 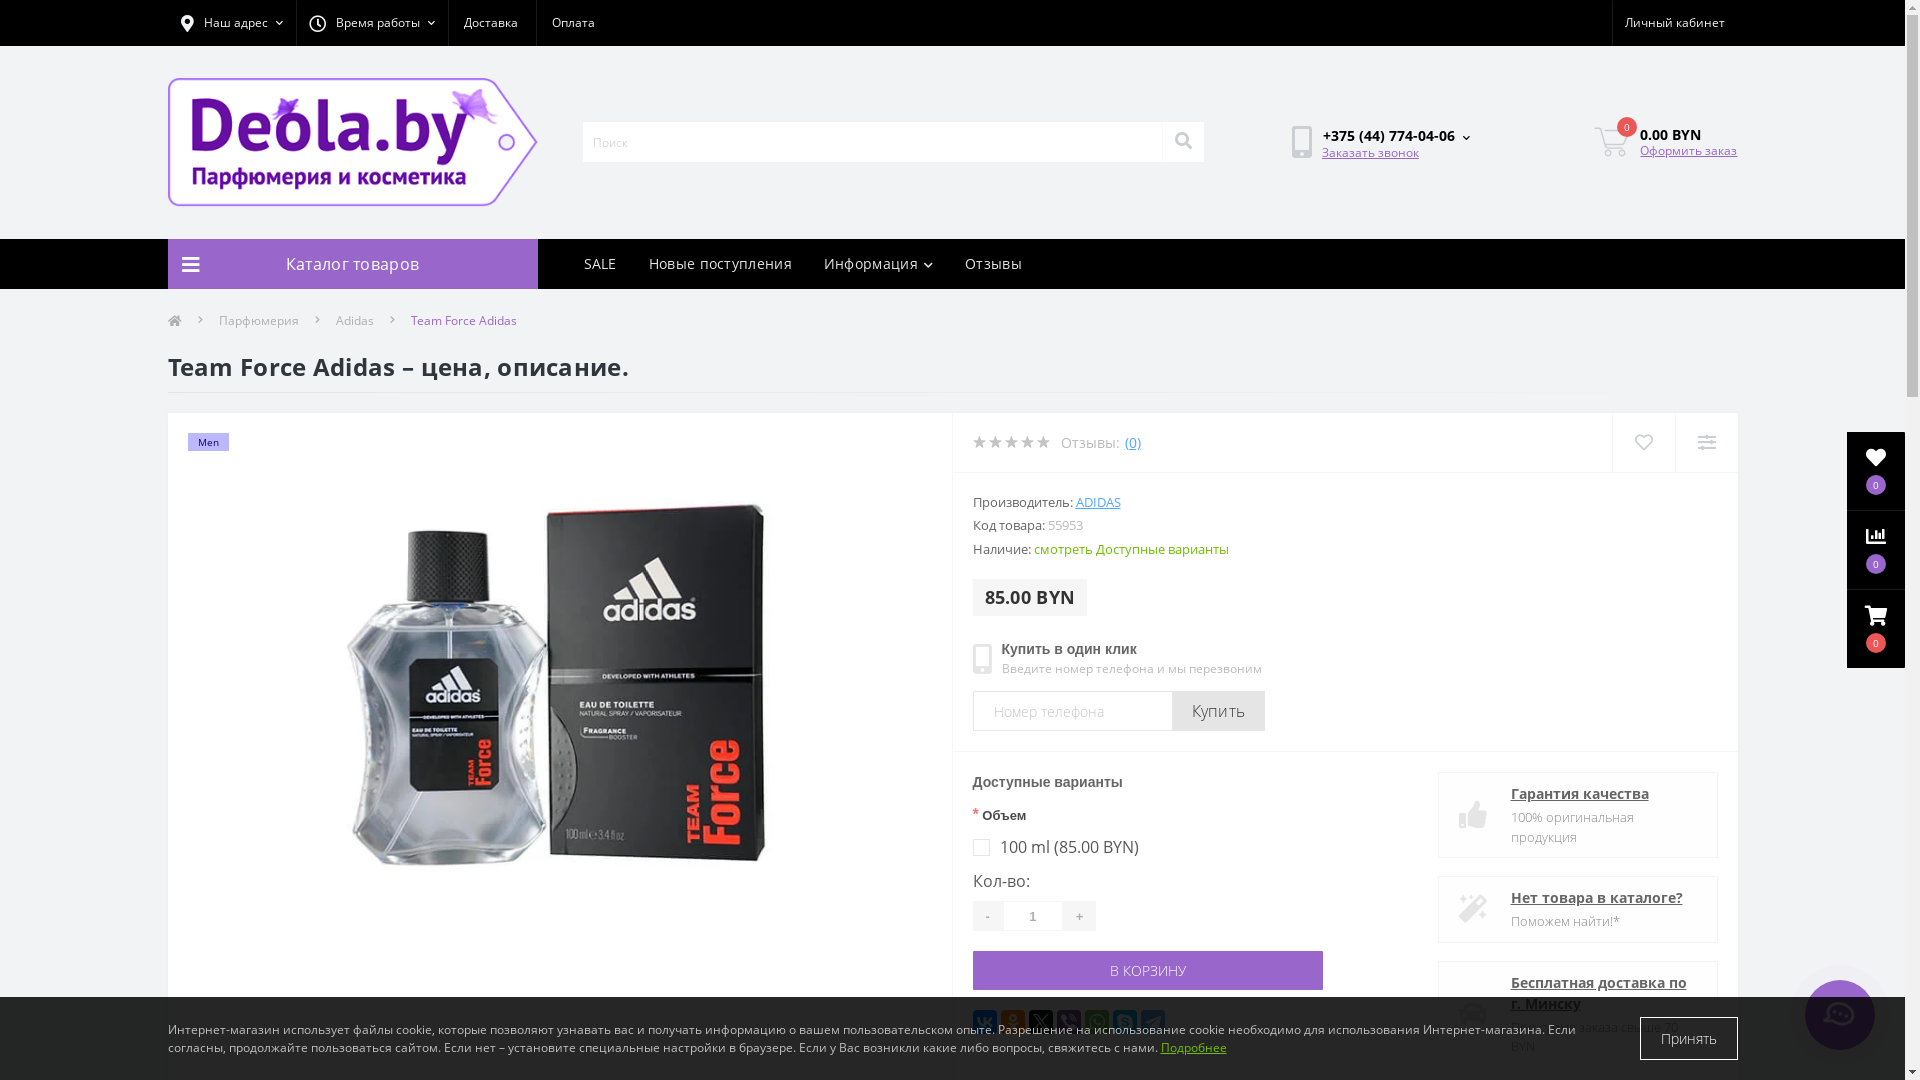 I want to click on WhatsApp, so click(x=1096, y=1022).